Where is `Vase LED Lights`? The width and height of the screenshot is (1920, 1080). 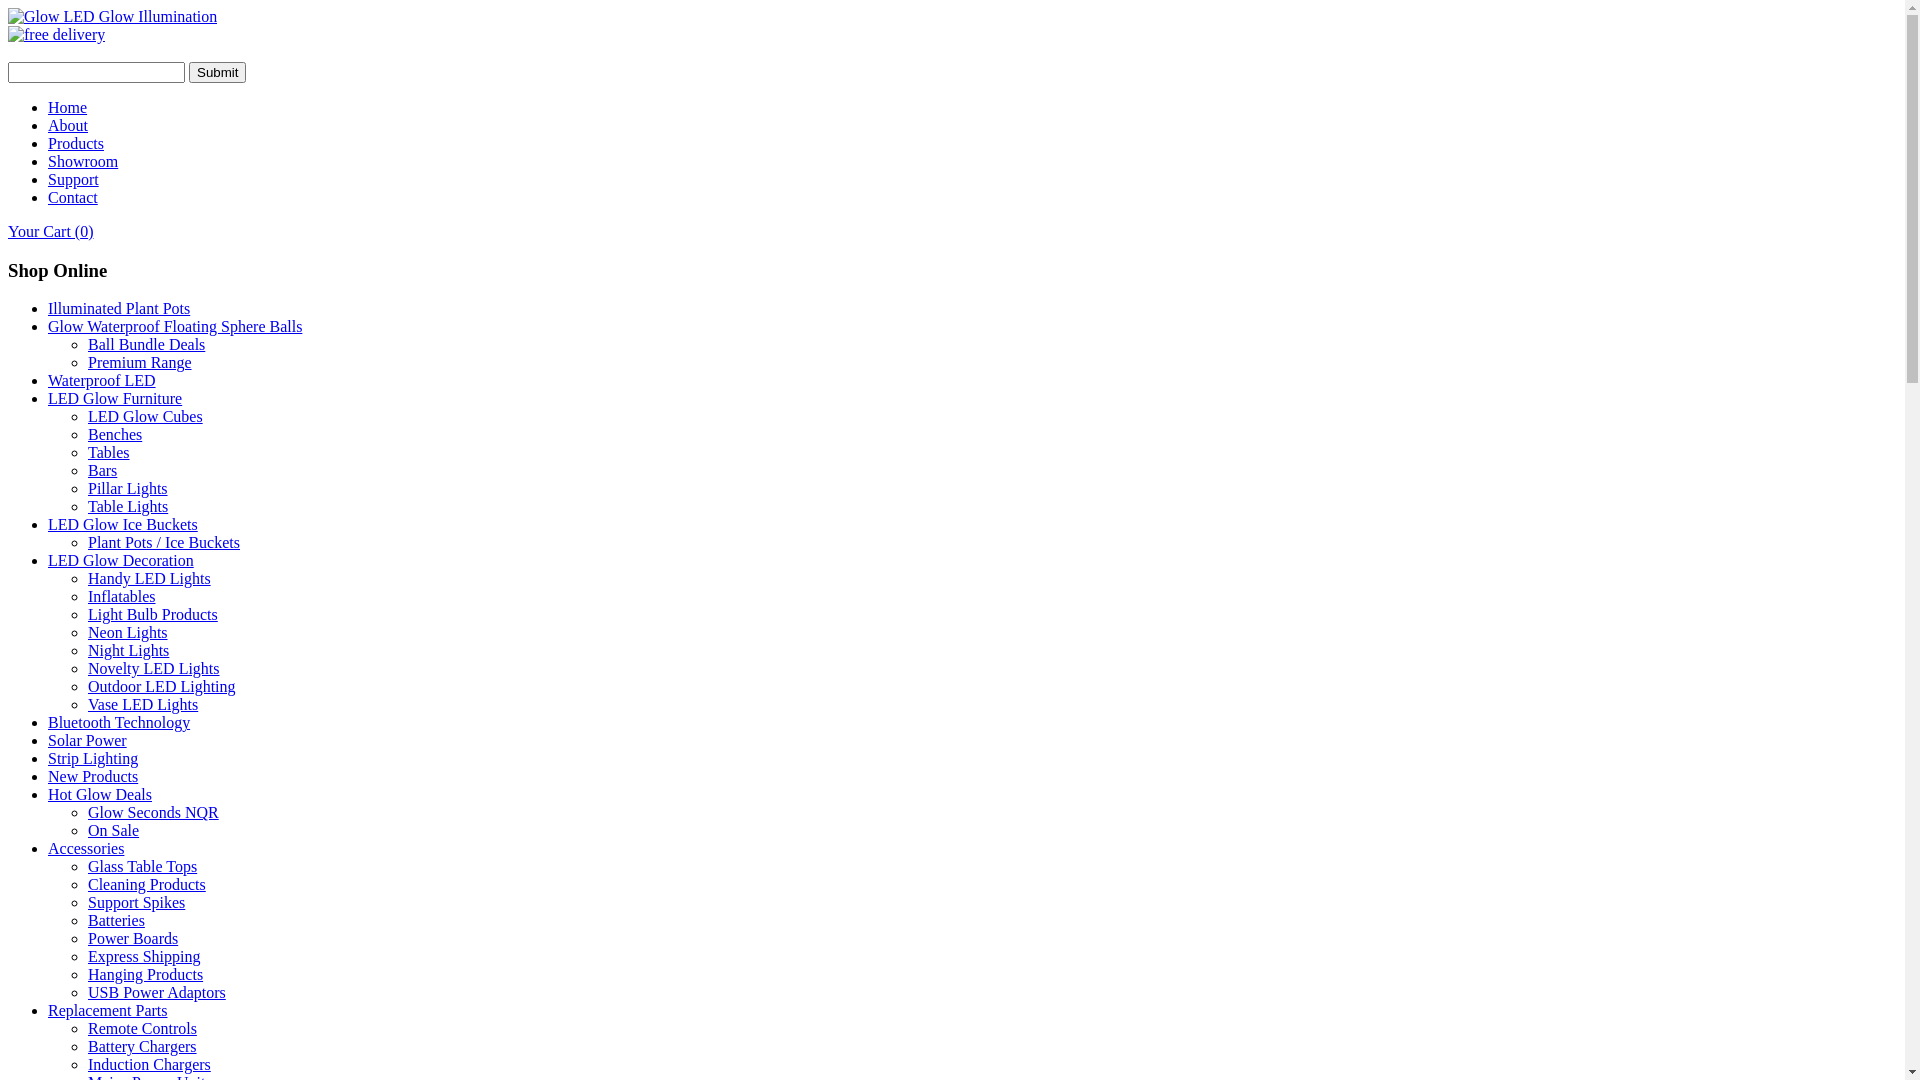 Vase LED Lights is located at coordinates (143, 704).